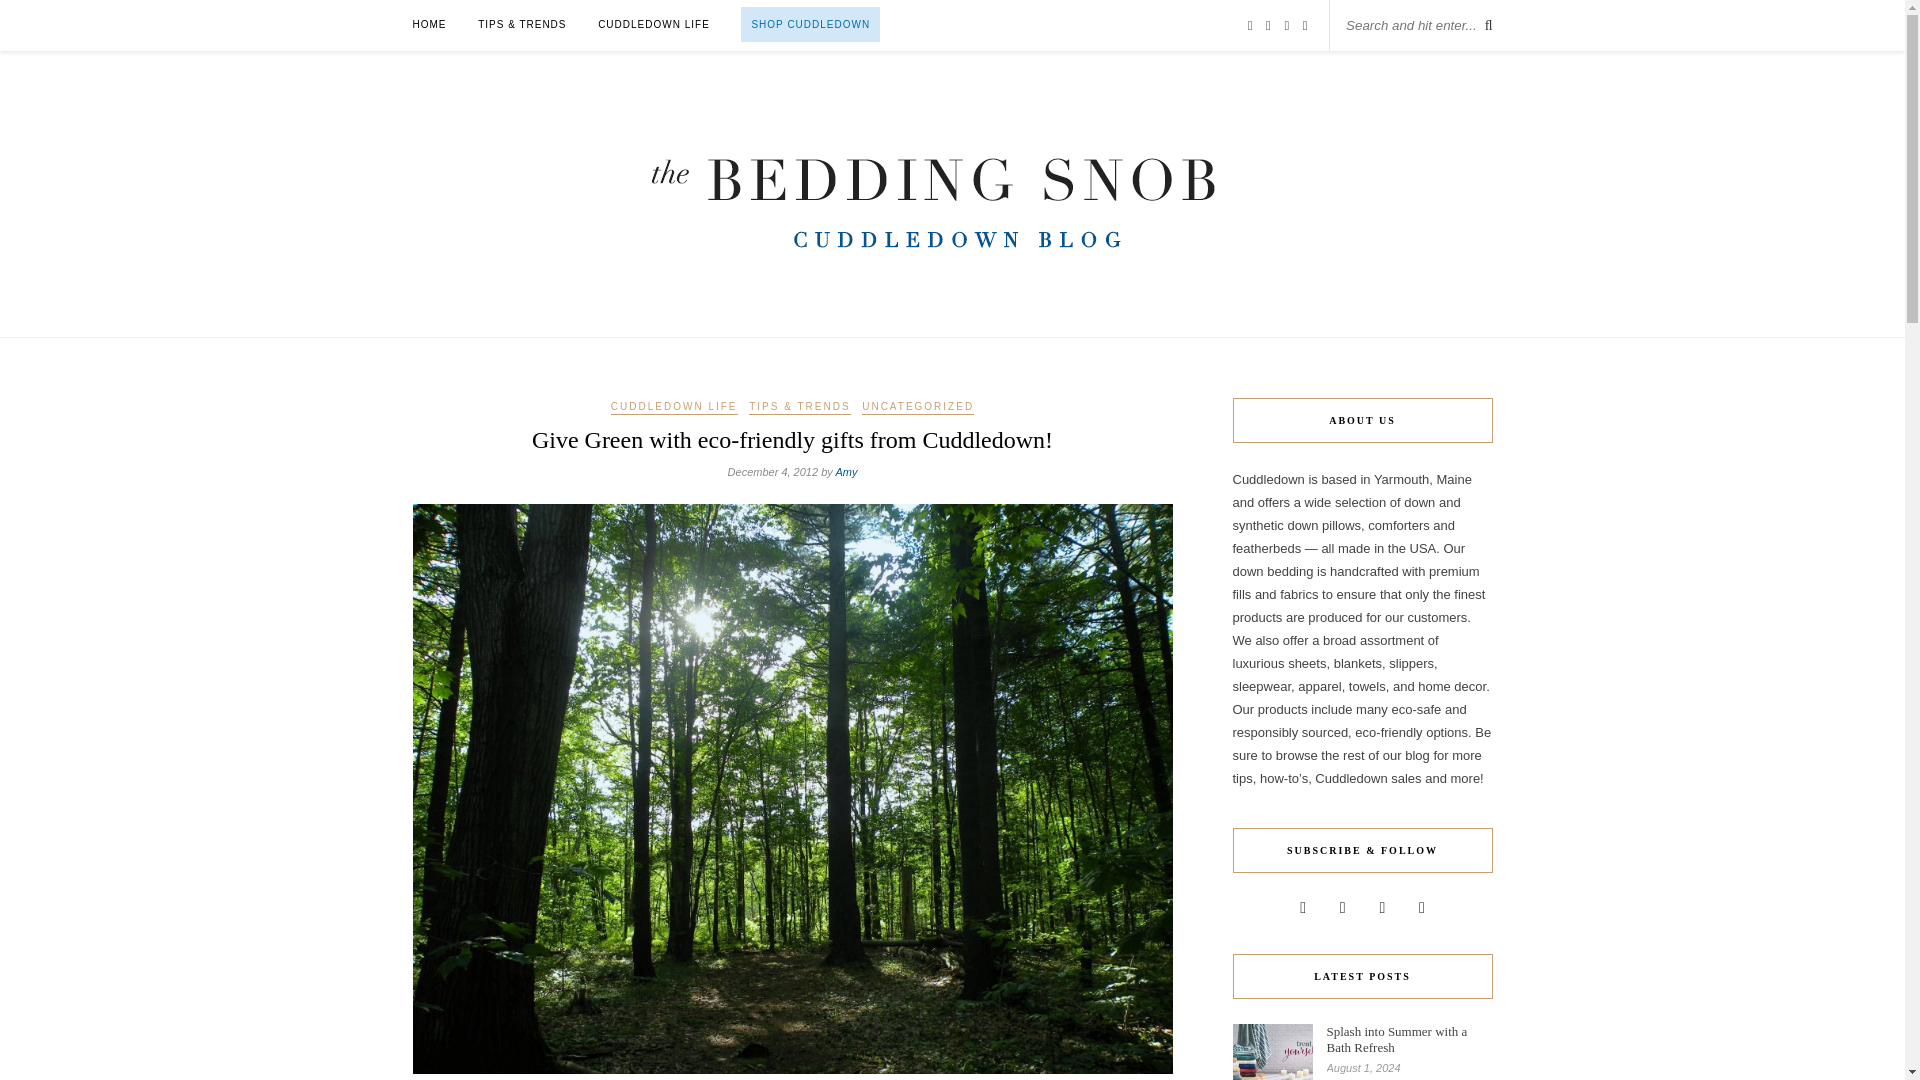 The image size is (1920, 1080). What do you see at coordinates (918, 407) in the screenshot?
I see `View all posts in Uncategorized` at bounding box center [918, 407].